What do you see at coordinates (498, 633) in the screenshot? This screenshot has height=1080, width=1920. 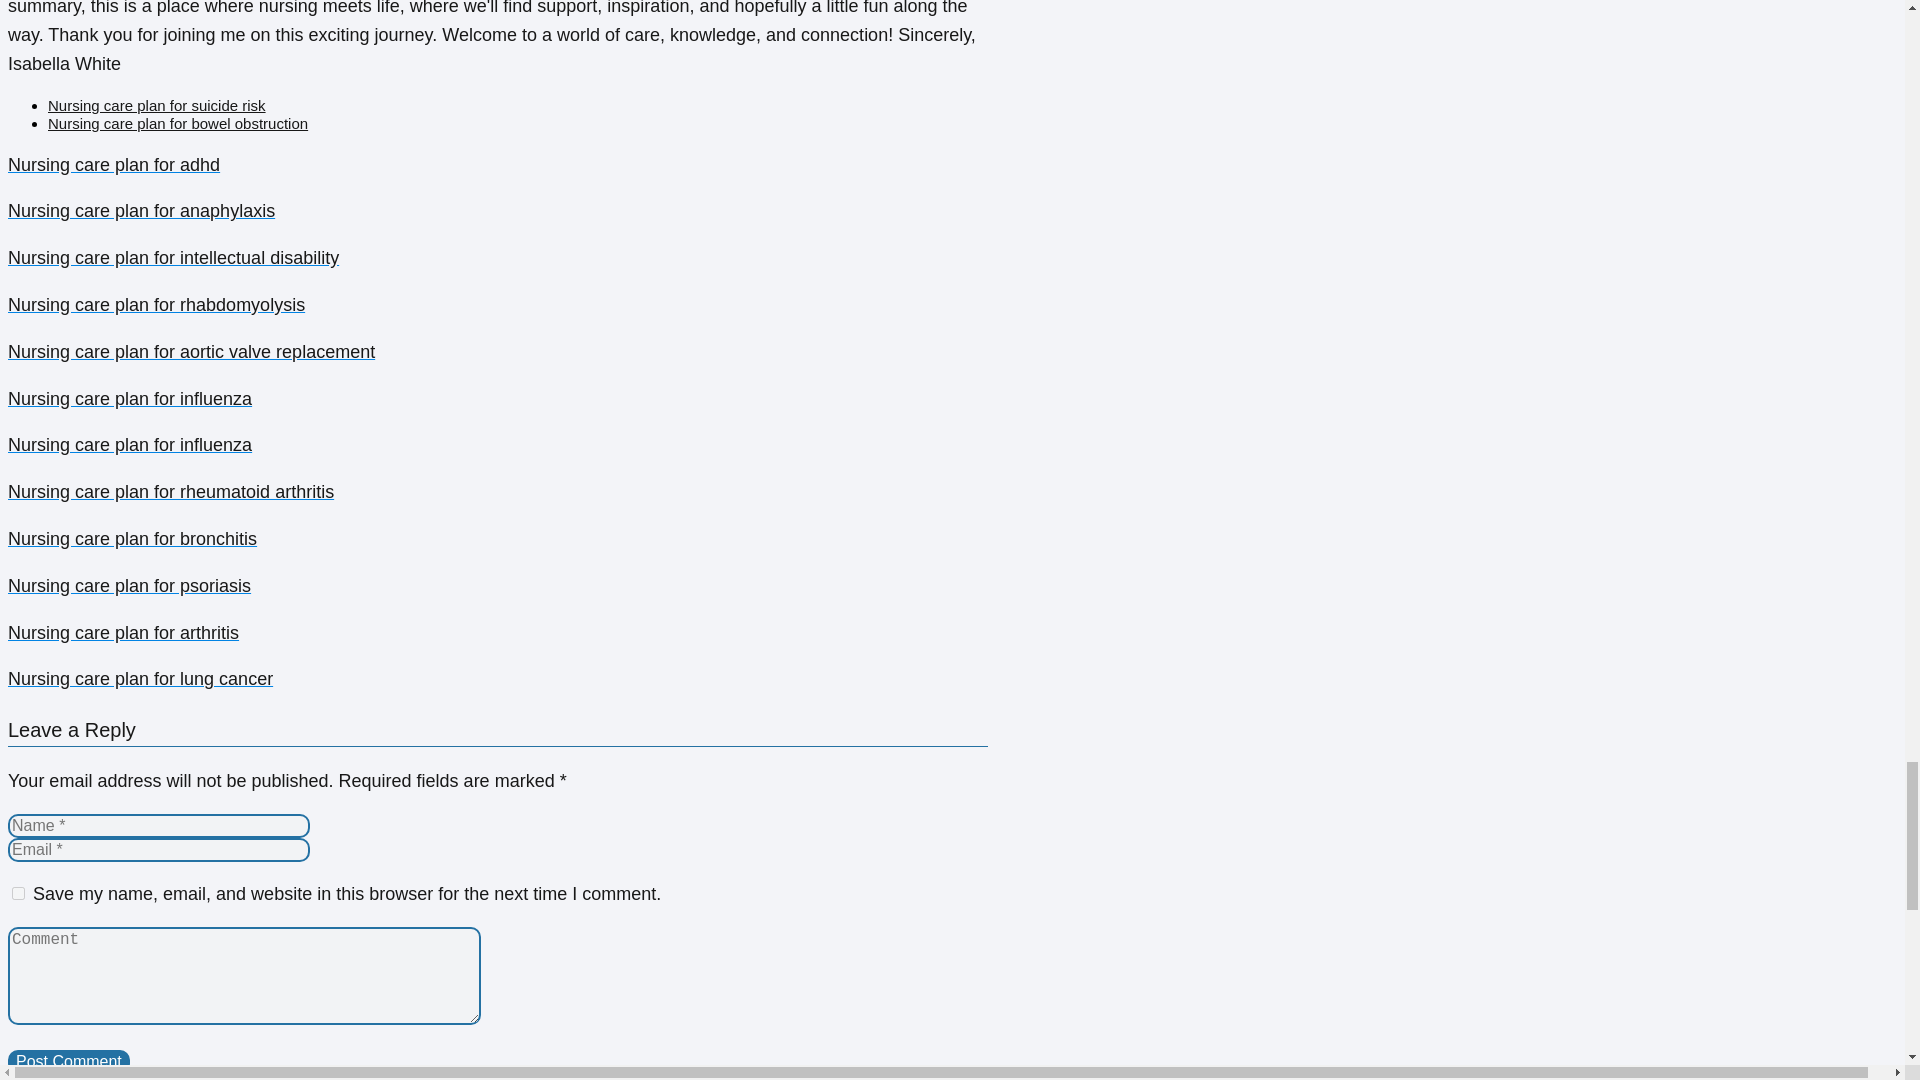 I see `Nursing care plan for arthritis` at bounding box center [498, 633].